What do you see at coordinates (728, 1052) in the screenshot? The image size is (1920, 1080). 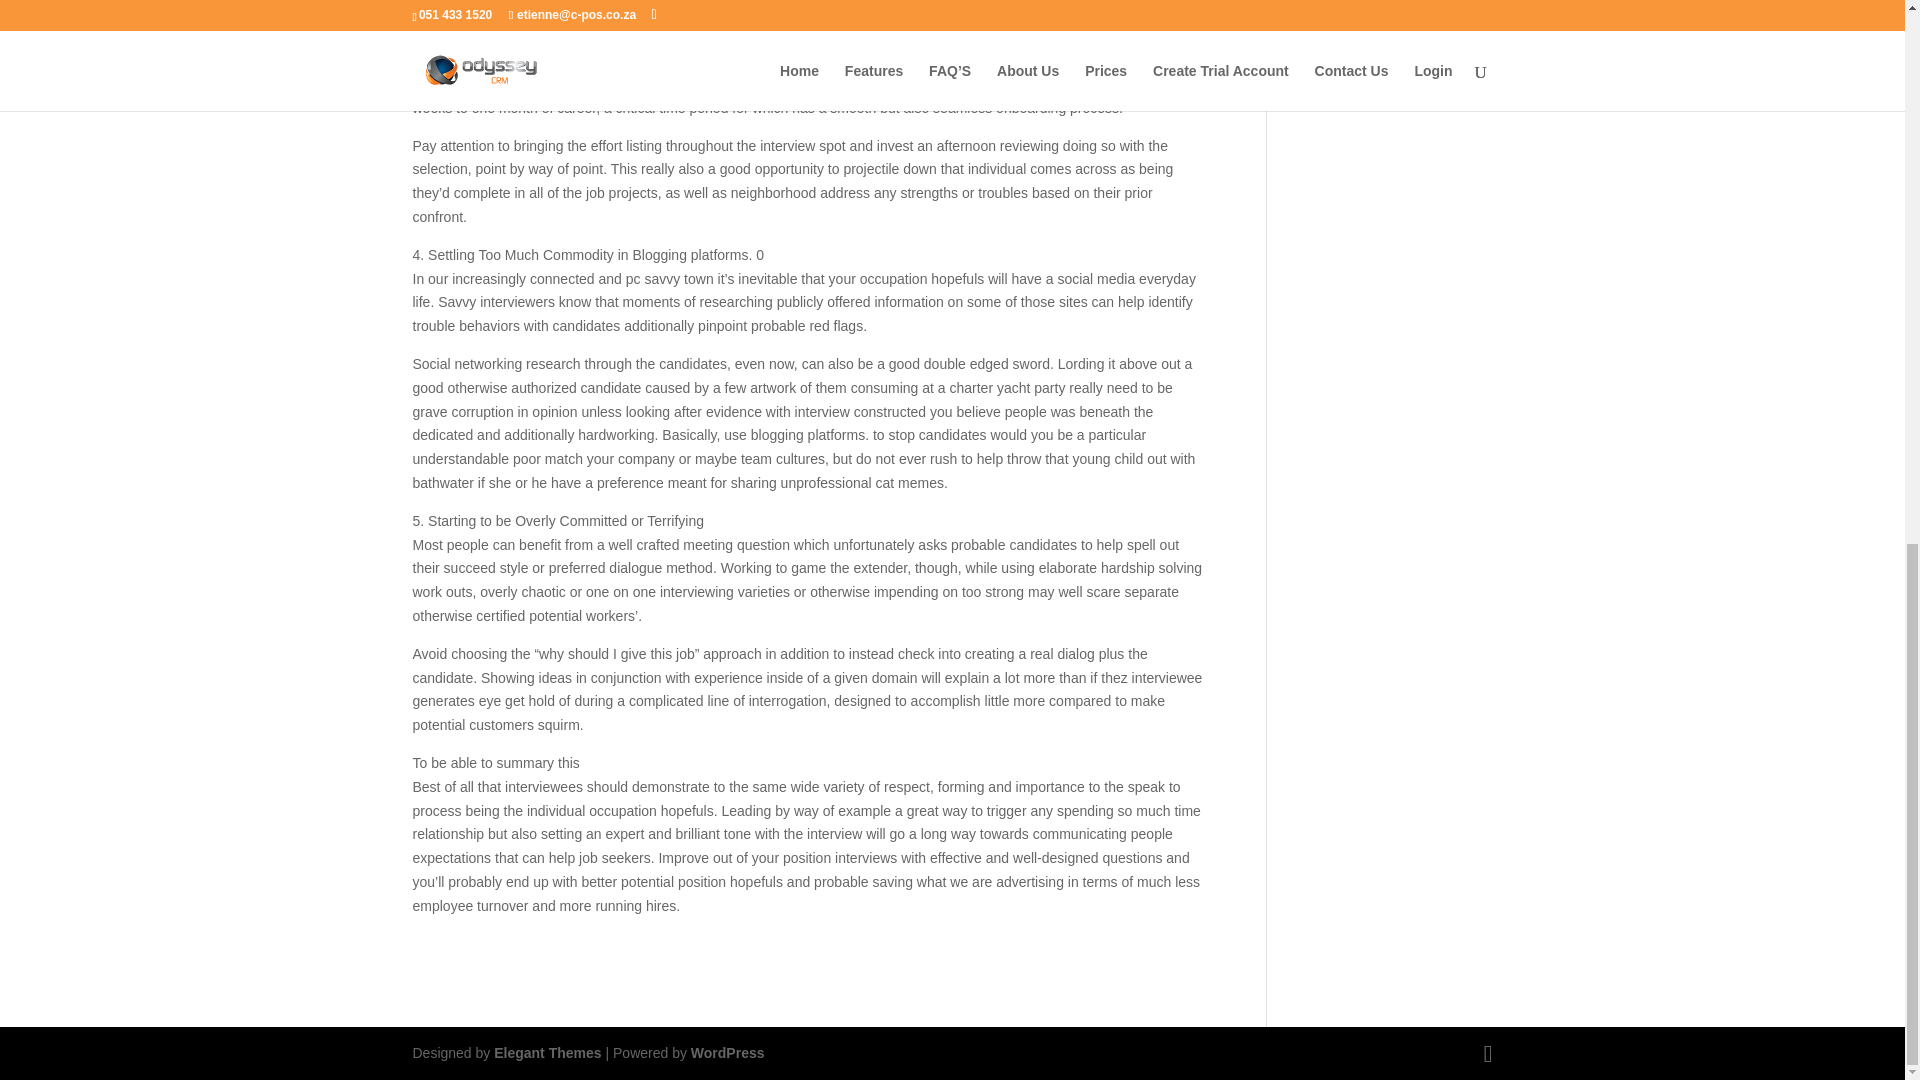 I see `WordPress` at bounding box center [728, 1052].